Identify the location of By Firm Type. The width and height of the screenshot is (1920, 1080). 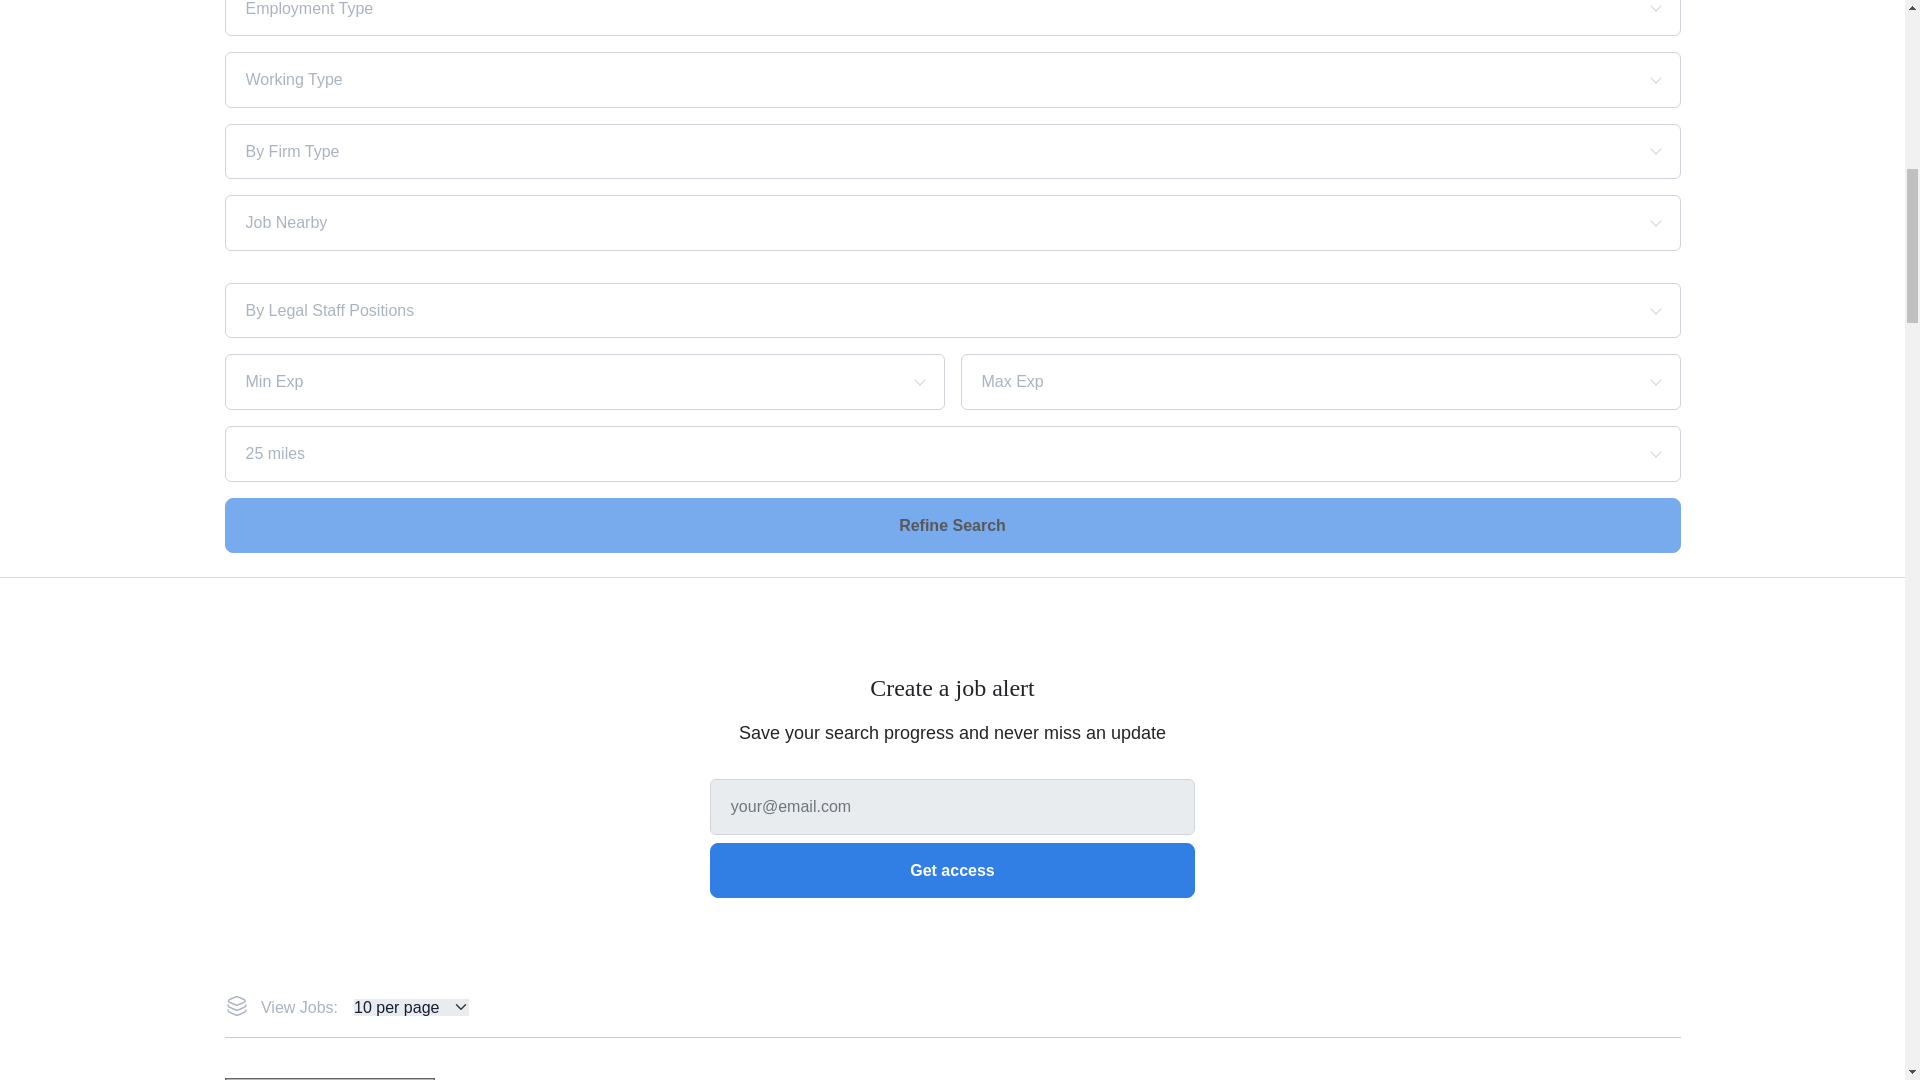
(882, 151).